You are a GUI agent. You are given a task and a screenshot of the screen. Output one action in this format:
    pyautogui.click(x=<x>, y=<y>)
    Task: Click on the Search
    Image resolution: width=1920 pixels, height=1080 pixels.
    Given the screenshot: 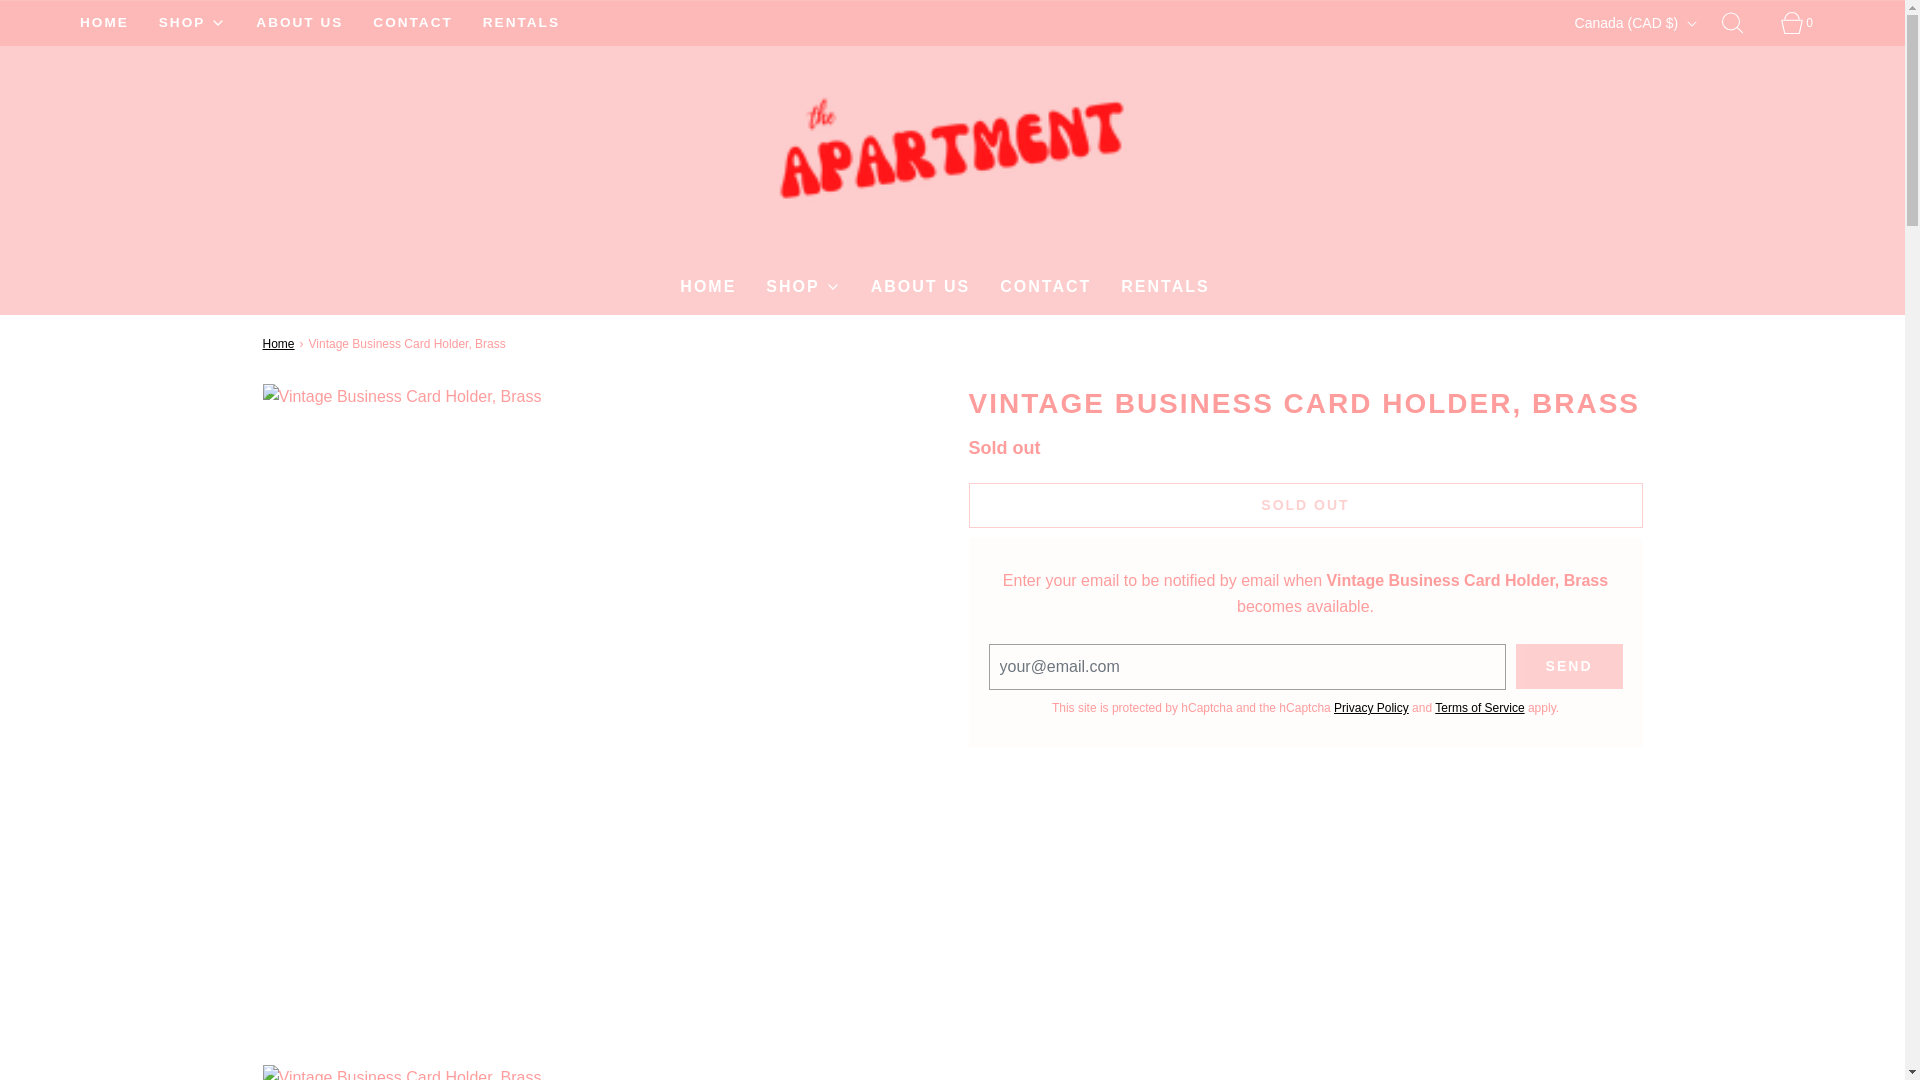 What is the action you would take?
    pyautogui.click(x=1744, y=23)
    